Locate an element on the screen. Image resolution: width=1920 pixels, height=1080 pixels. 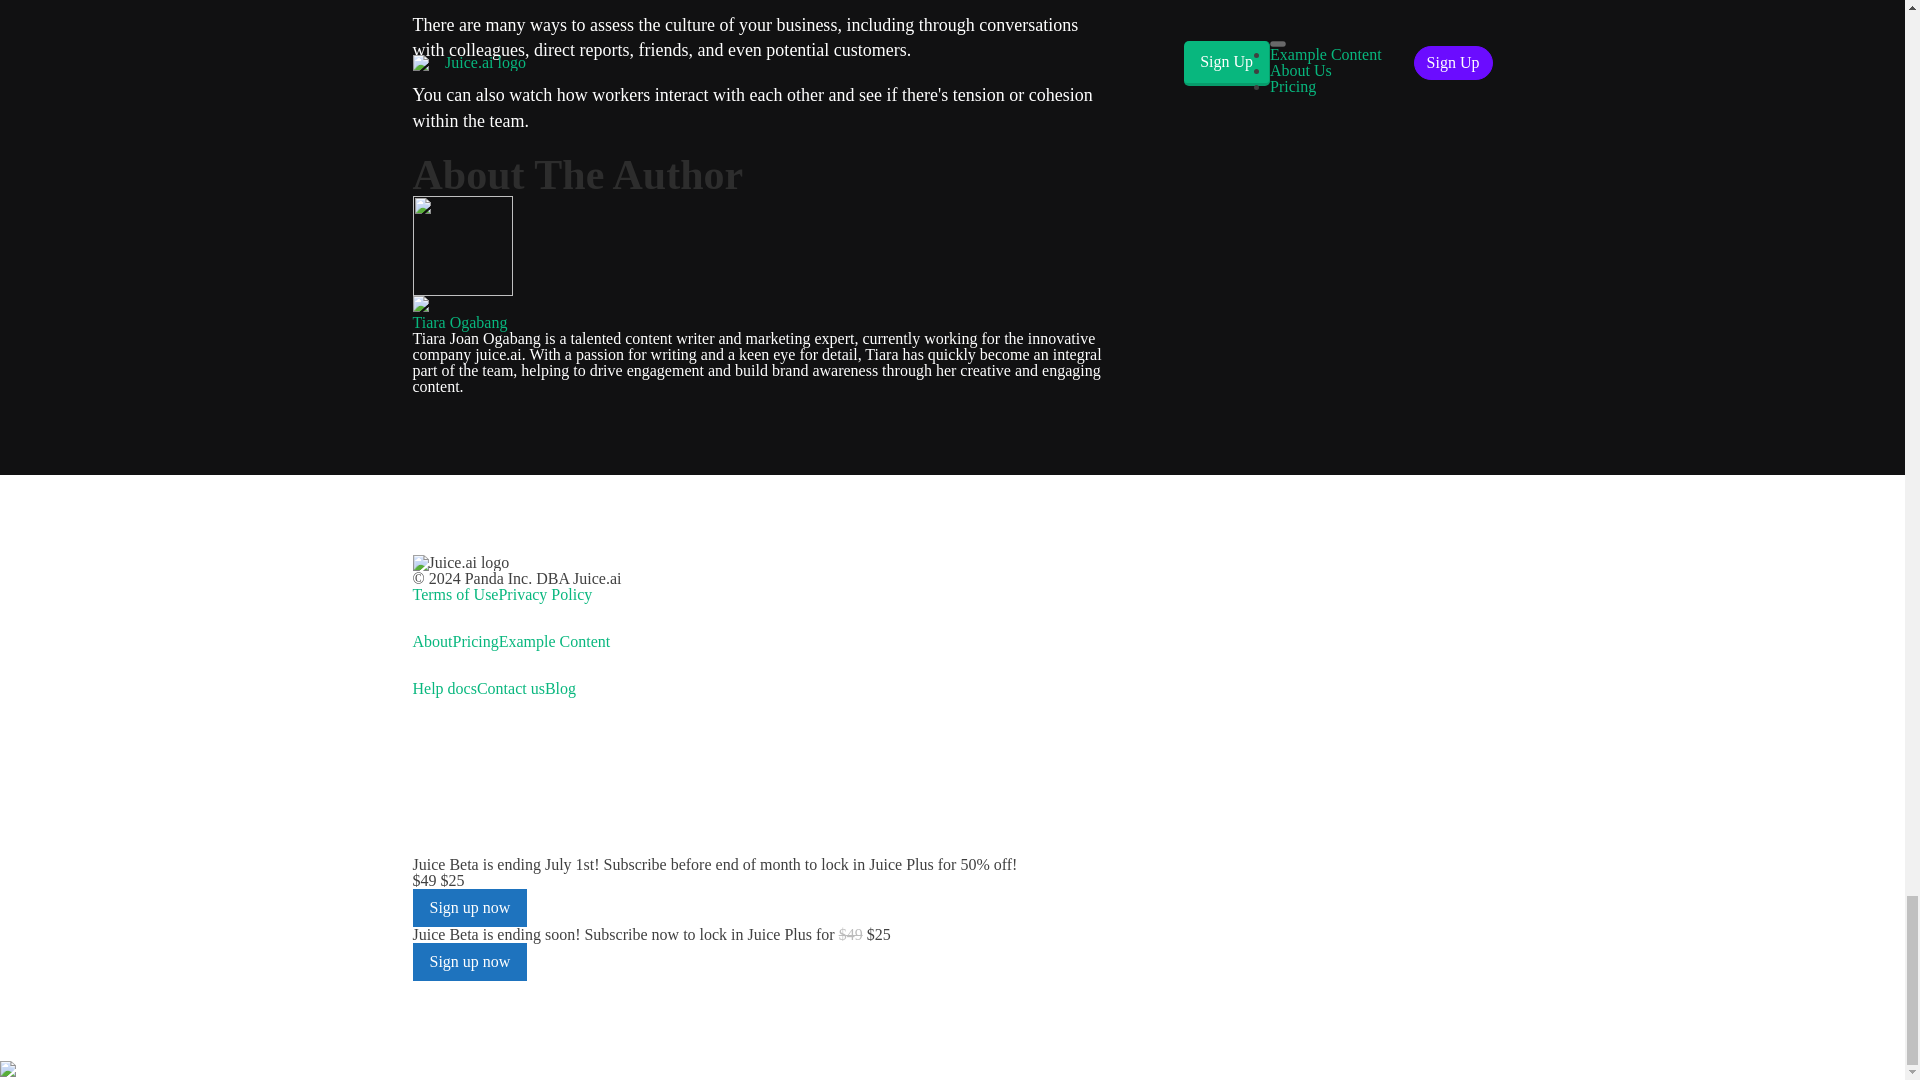
Terms of Use is located at coordinates (454, 594).